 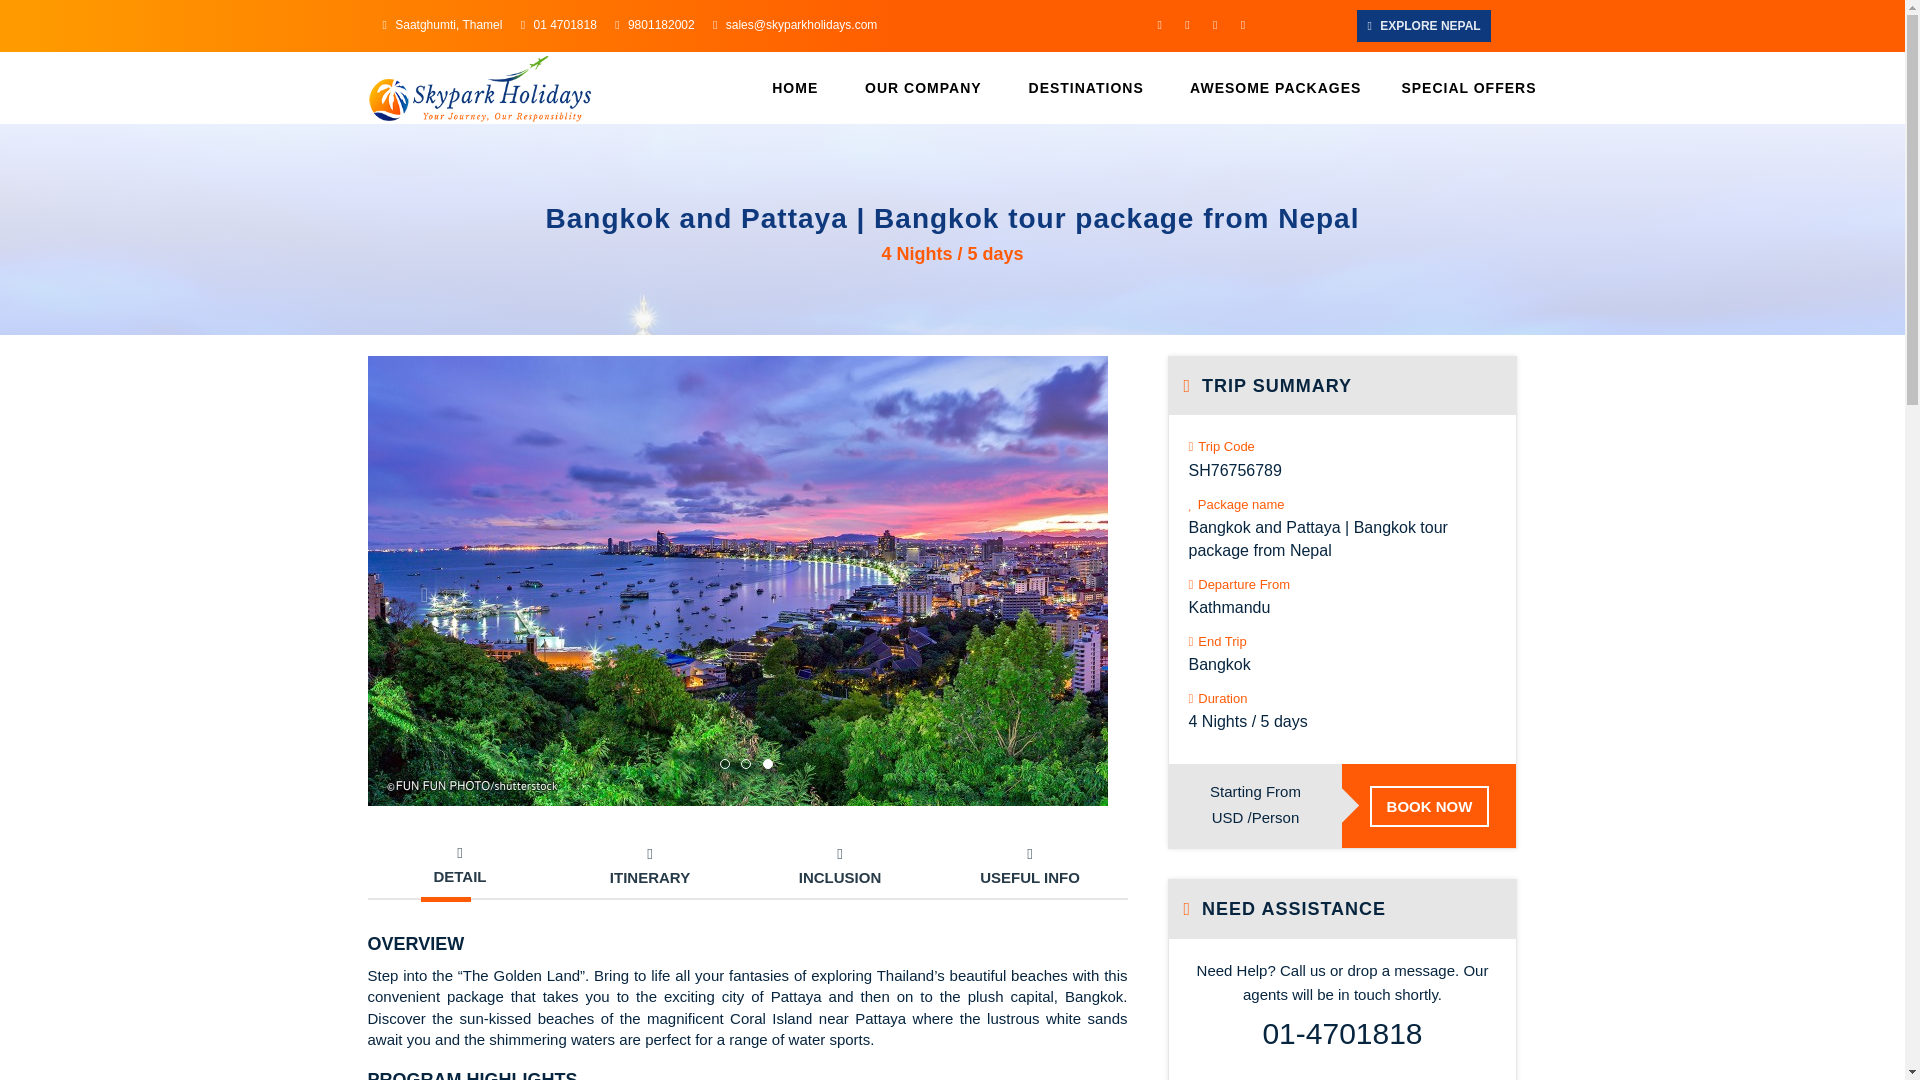 What do you see at coordinates (650, 866) in the screenshot?
I see `ITINERARY` at bounding box center [650, 866].